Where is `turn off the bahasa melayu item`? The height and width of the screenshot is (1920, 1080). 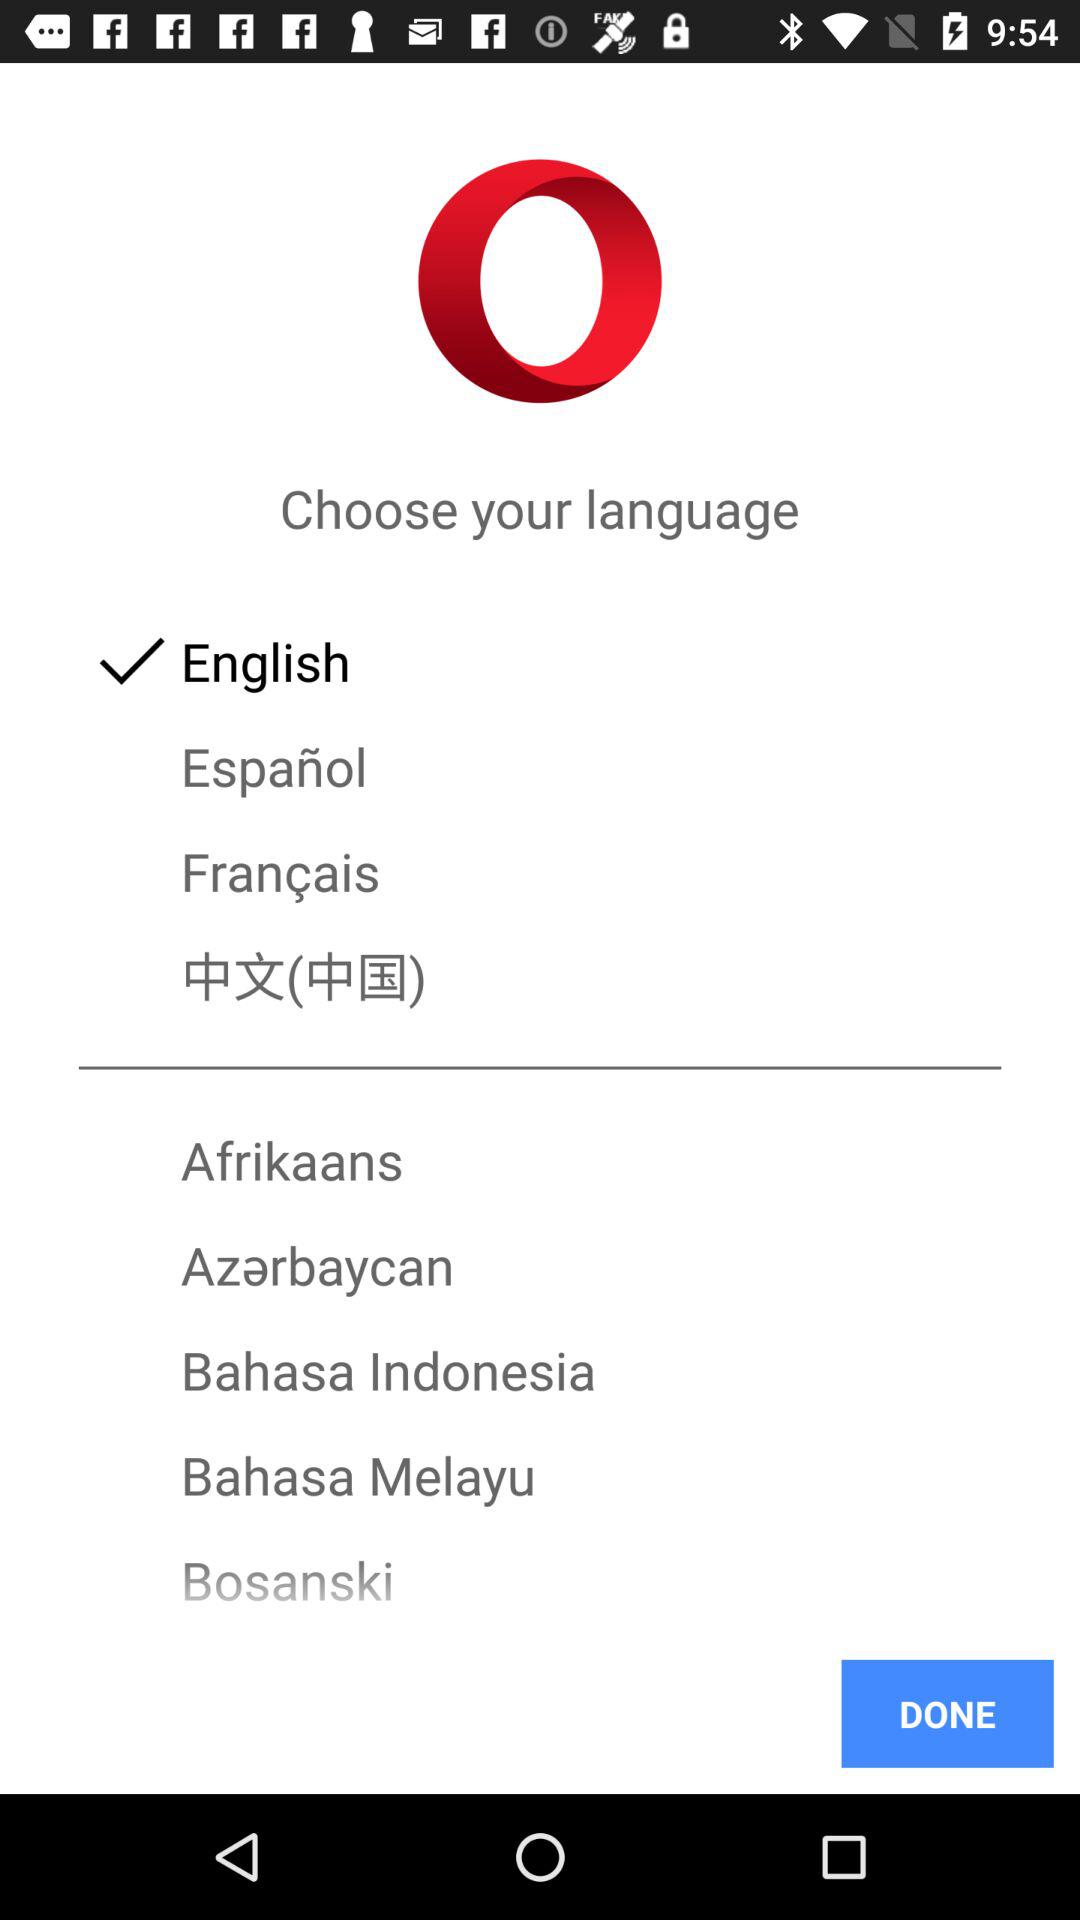
turn off the bahasa melayu item is located at coordinates (540, 1474).